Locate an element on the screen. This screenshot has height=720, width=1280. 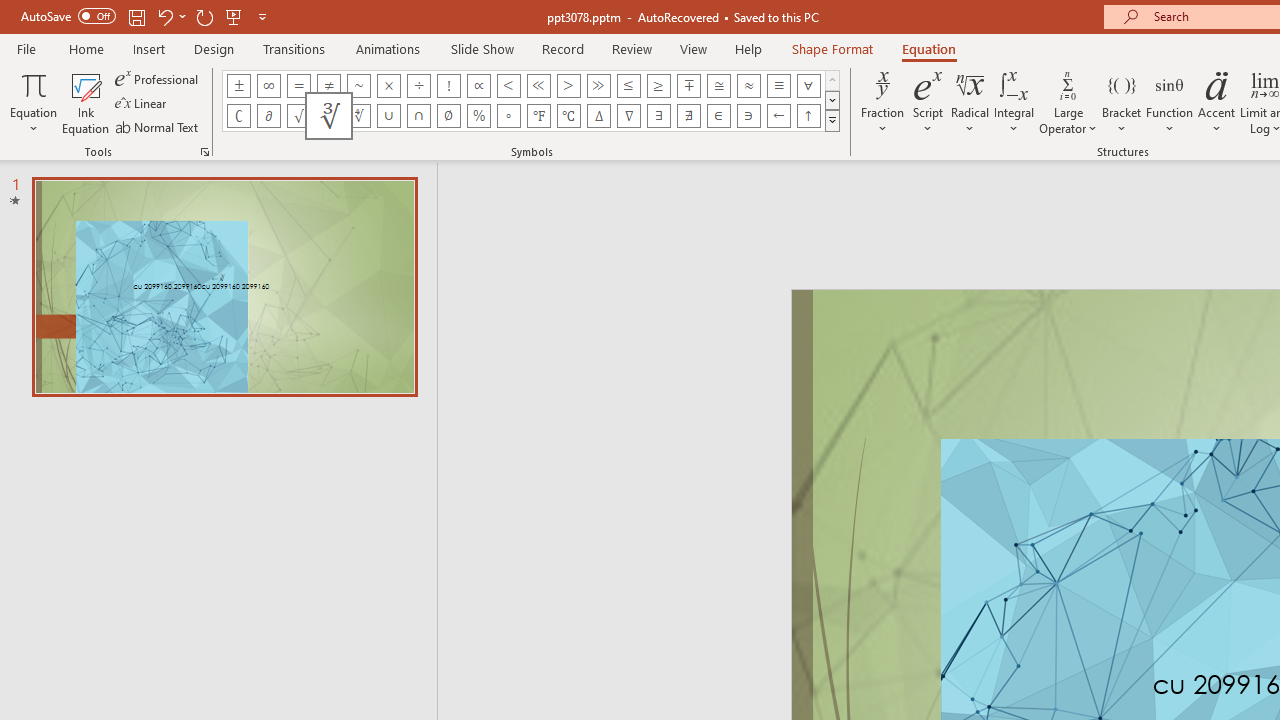
Equation Symbol Almost Equal To (Asymptotic To) is located at coordinates (748, 86).